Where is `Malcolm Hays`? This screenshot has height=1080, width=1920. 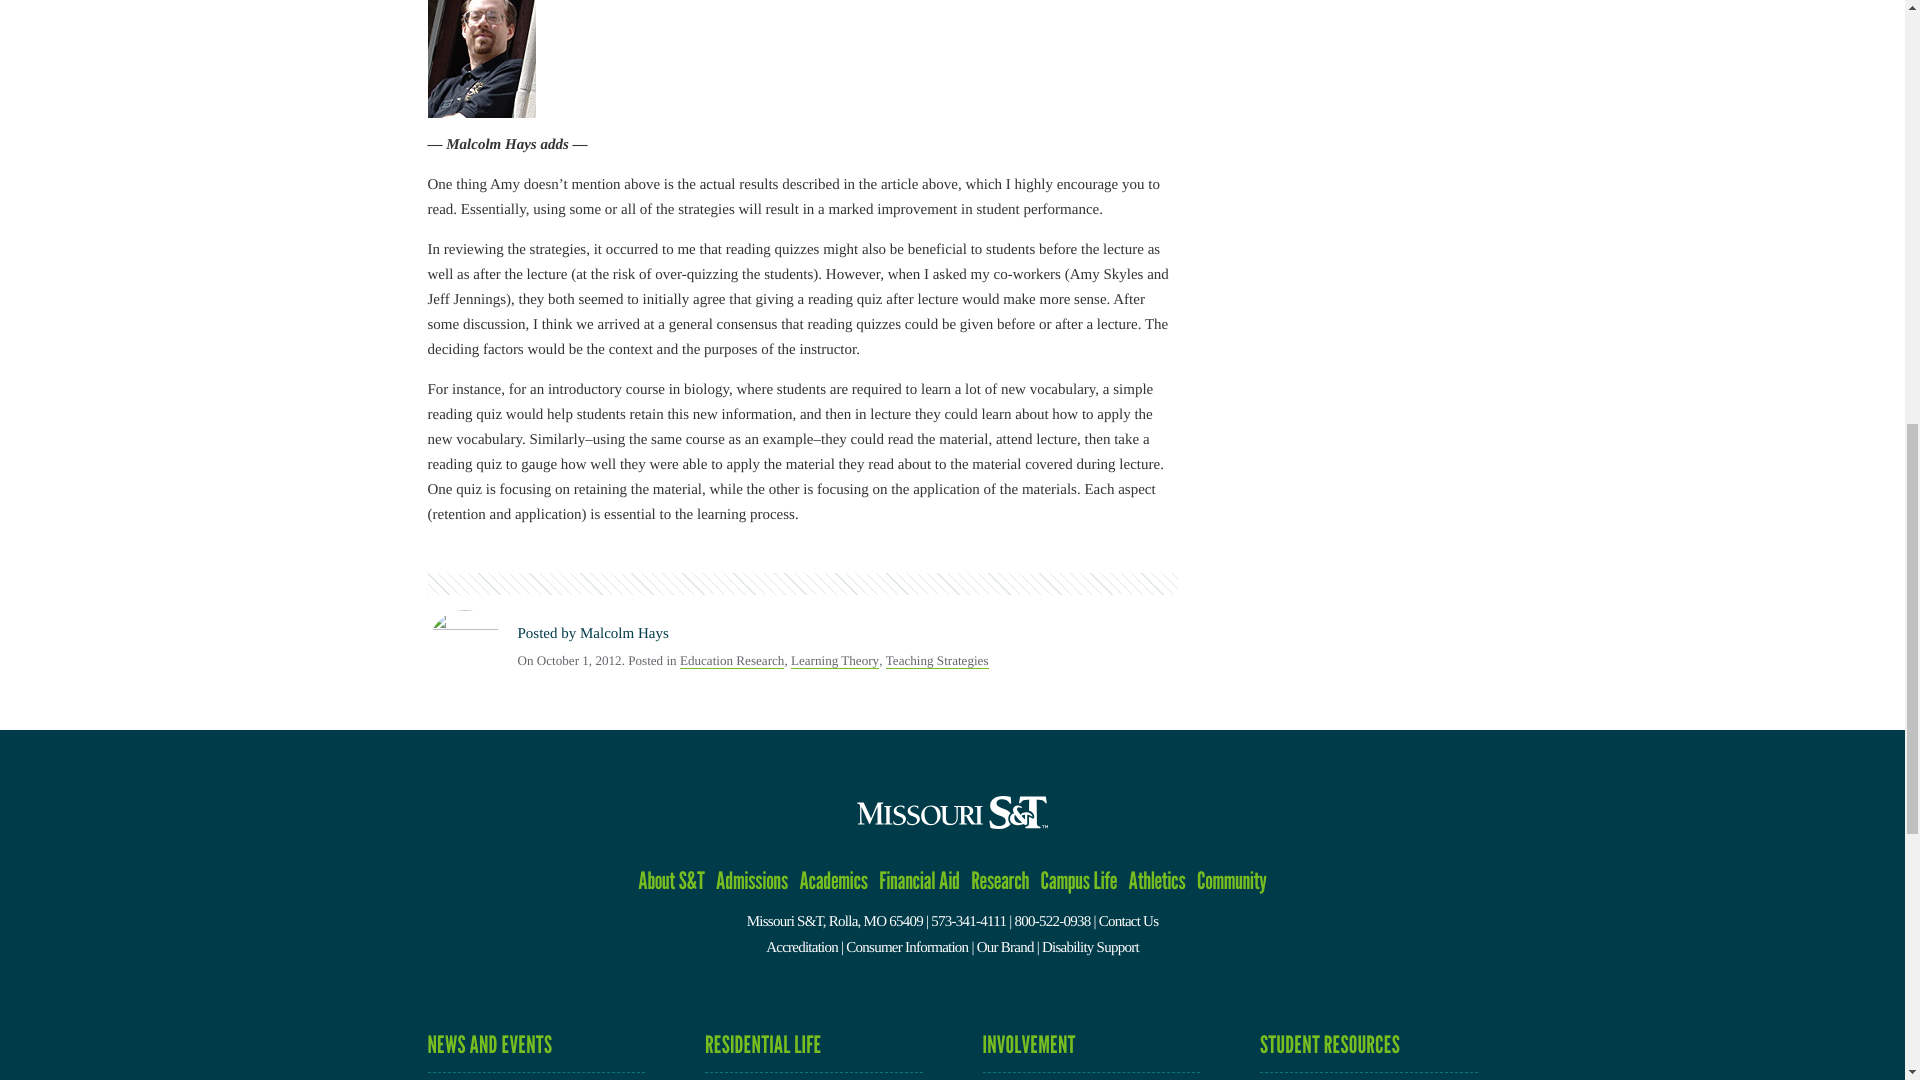
Malcolm Hays is located at coordinates (624, 634).